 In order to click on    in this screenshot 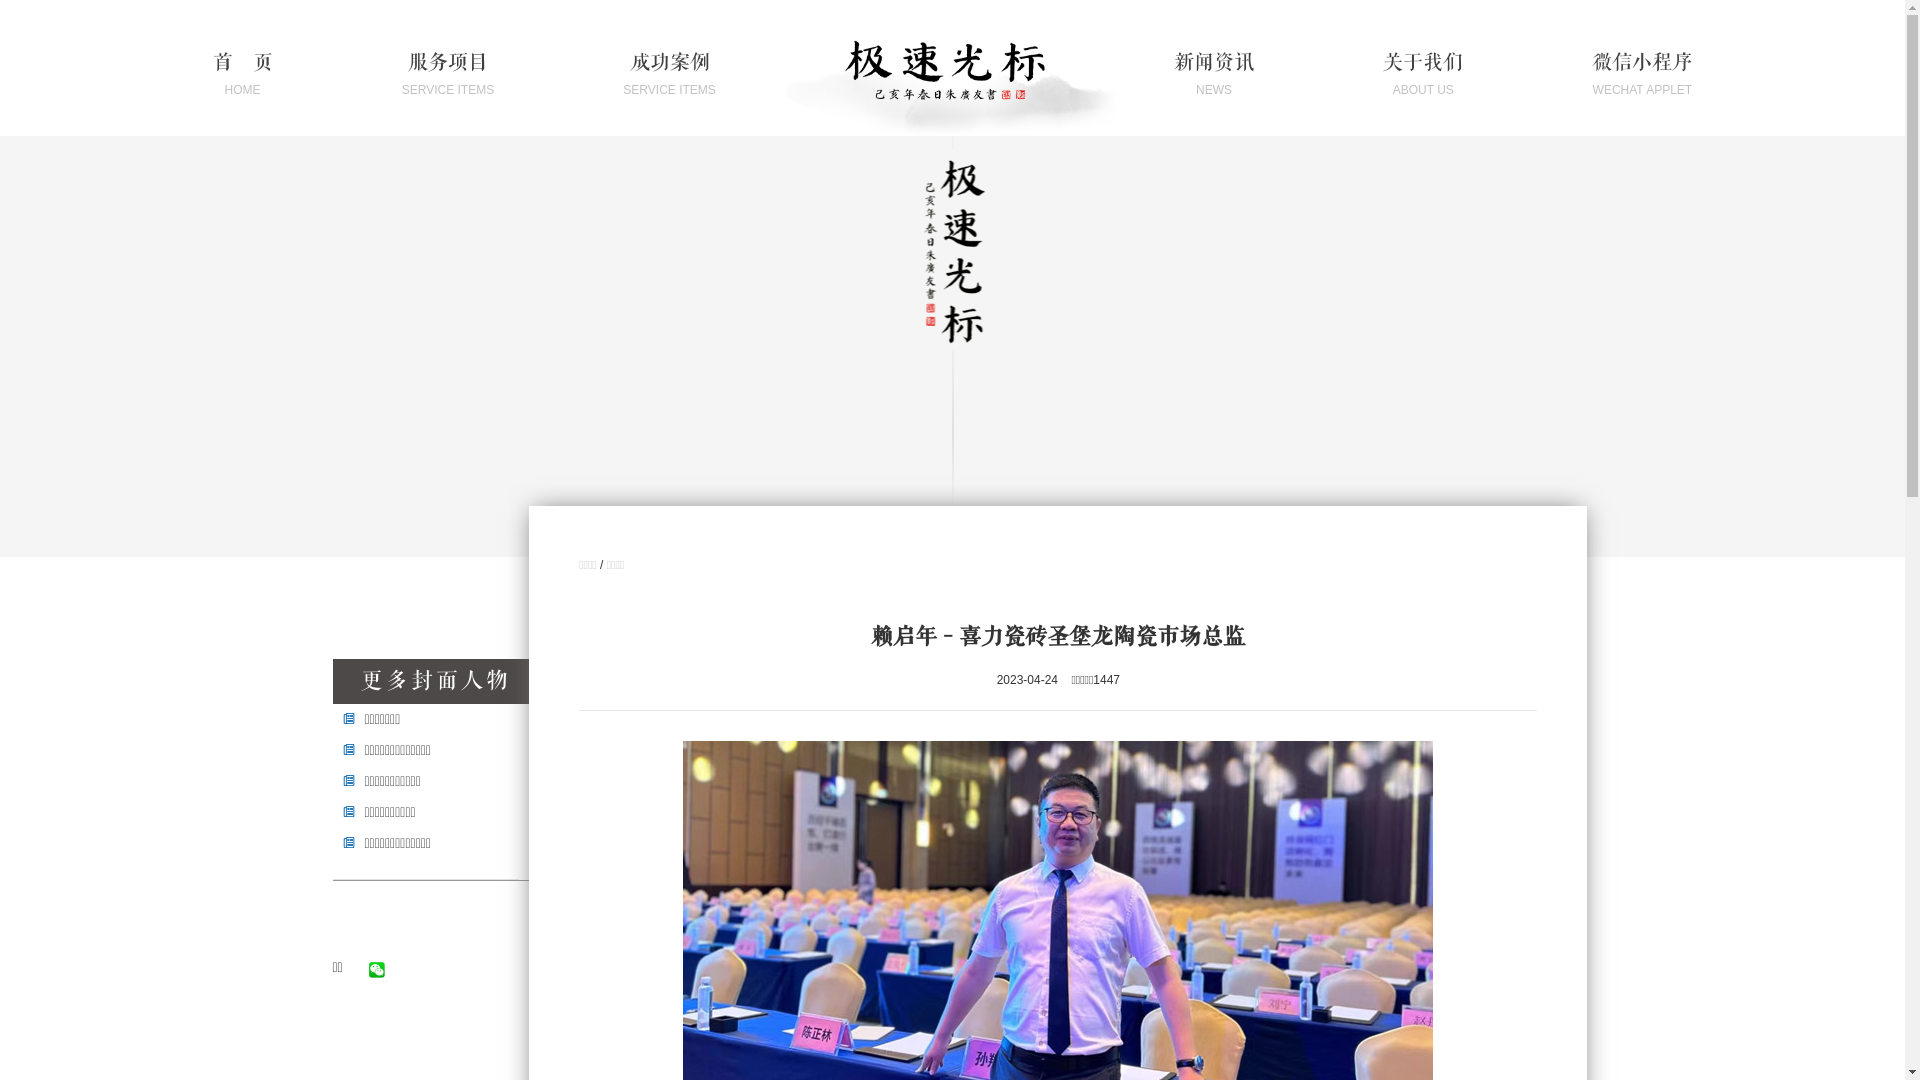, I will do `click(366, 982)`.